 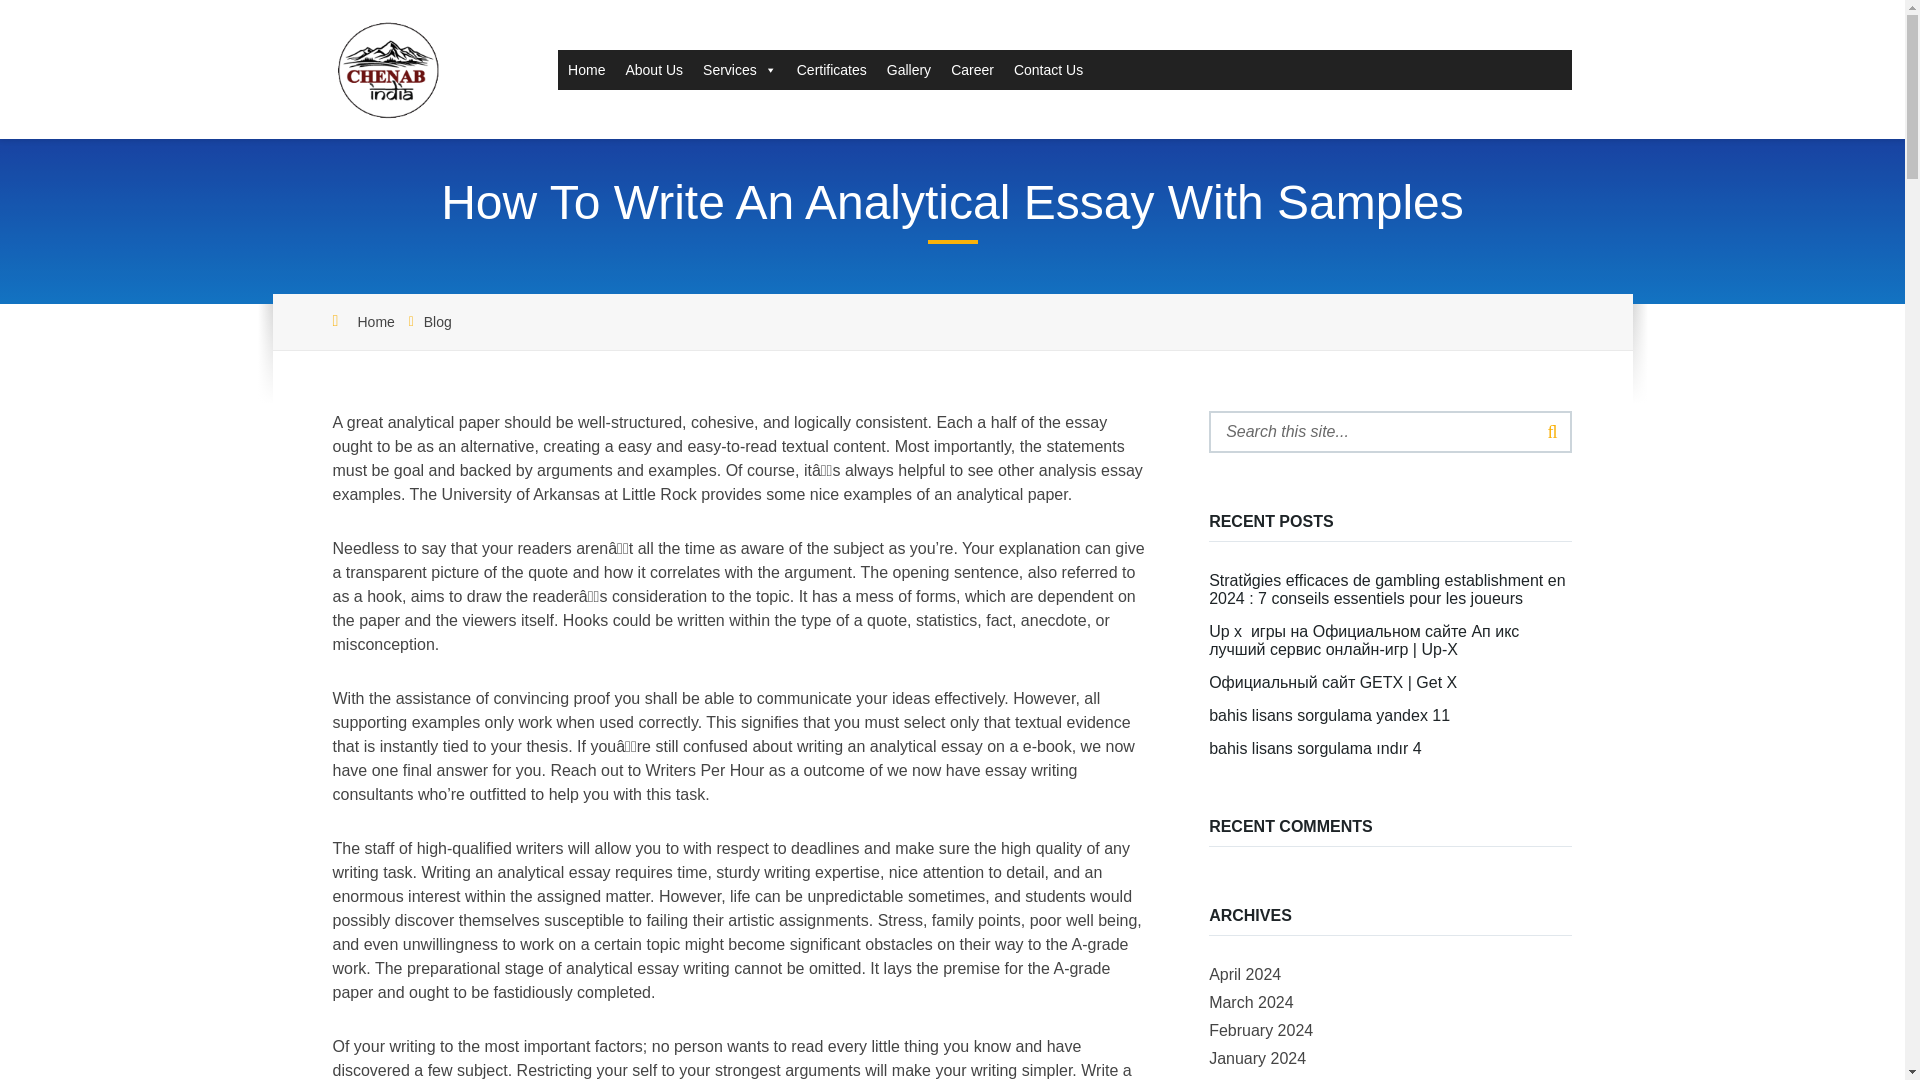 What do you see at coordinates (438, 322) in the screenshot?
I see `Blog` at bounding box center [438, 322].